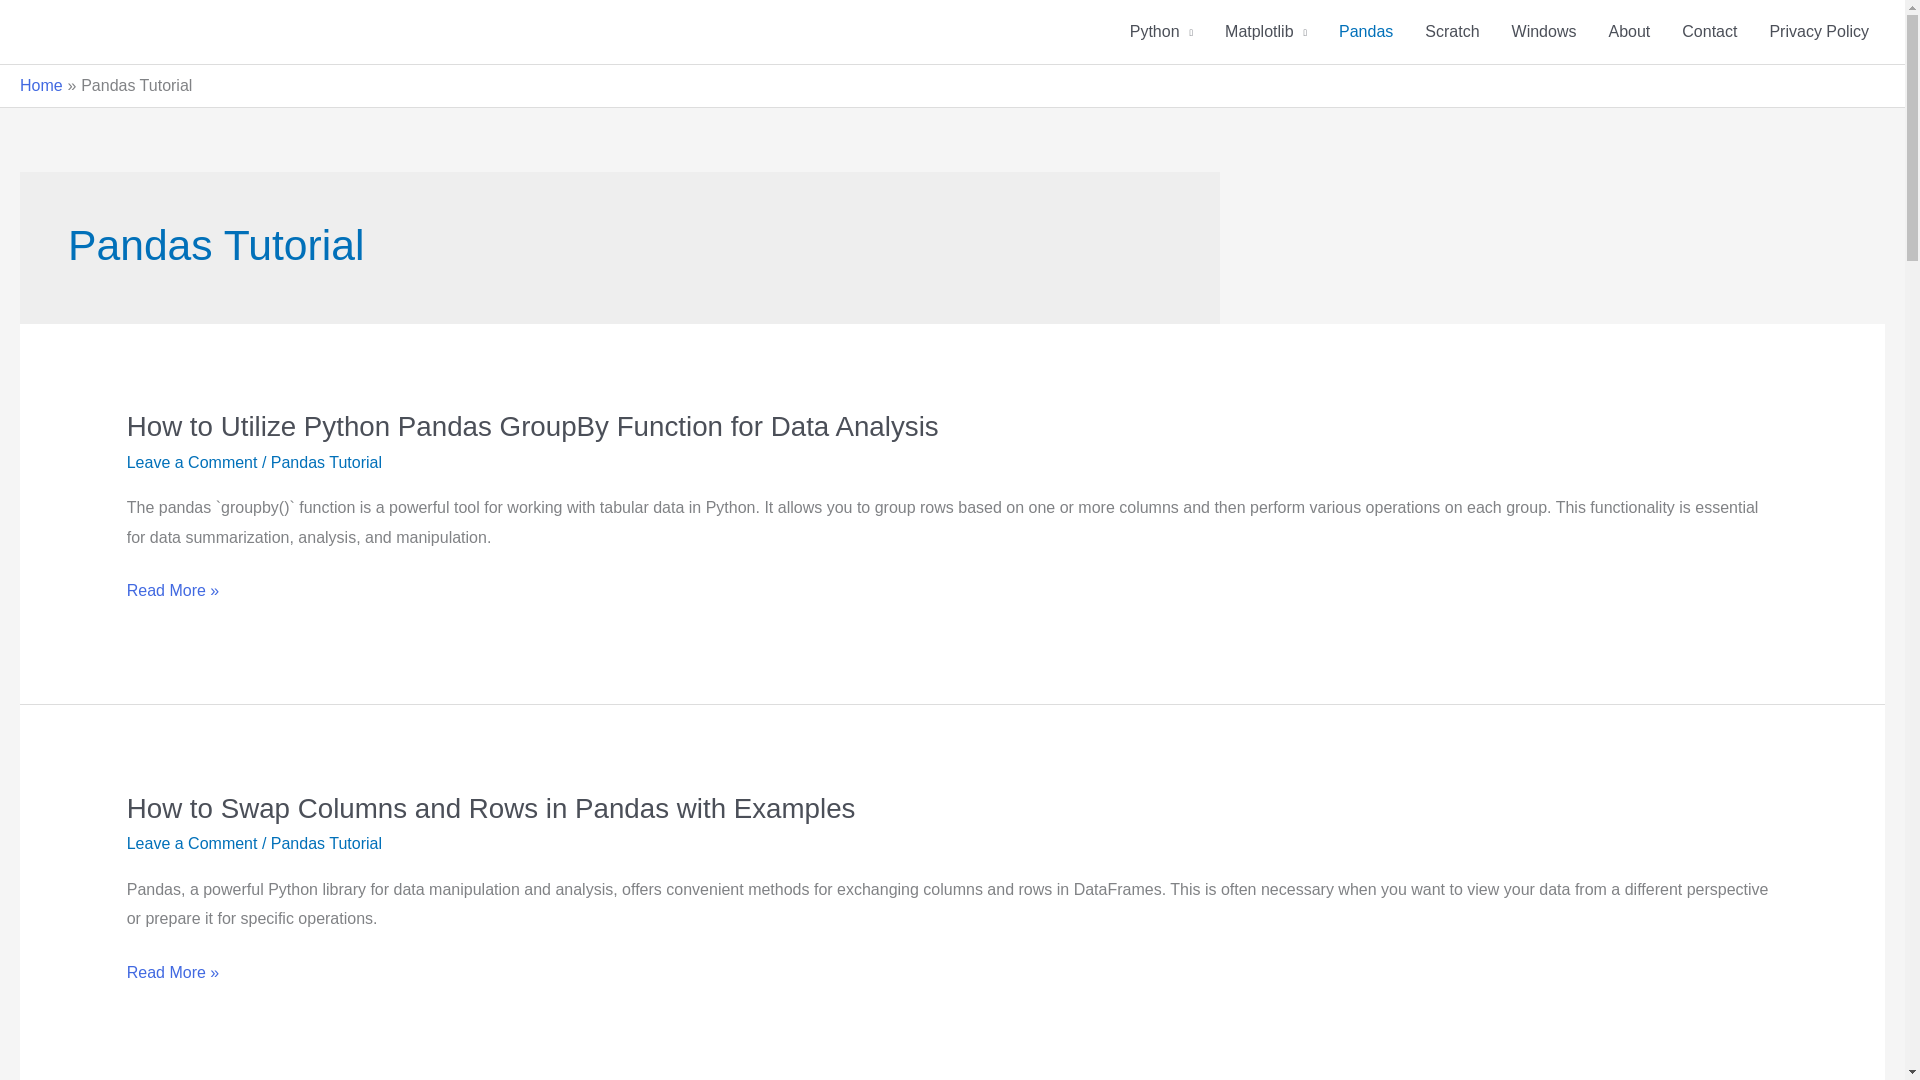 This screenshot has height=1080, width=1920. What do you see at coordinates (1366, 32) in the screenshot?
I see `Pandas` at bounding box center [1366, 32].